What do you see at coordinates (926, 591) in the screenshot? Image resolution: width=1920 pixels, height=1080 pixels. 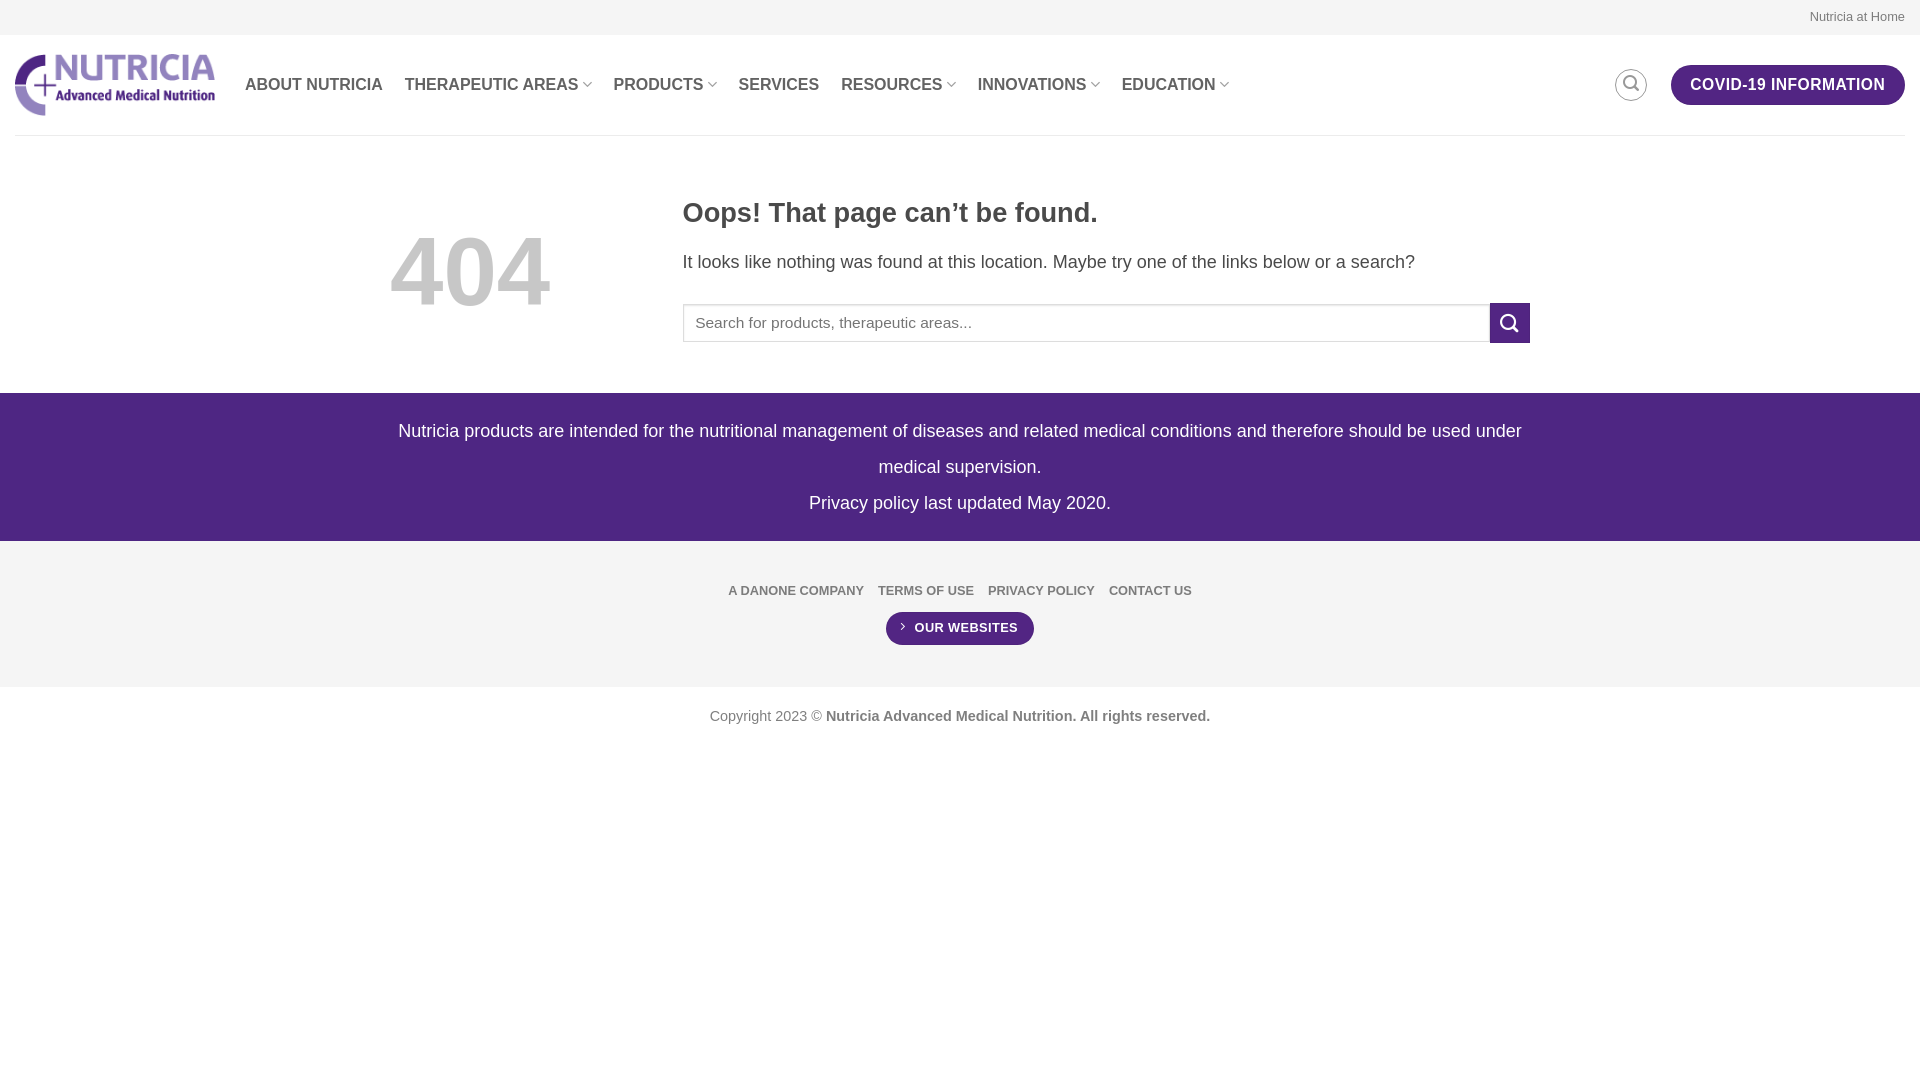 I see `TERMS OF USE` at bounding box center [926, 591].